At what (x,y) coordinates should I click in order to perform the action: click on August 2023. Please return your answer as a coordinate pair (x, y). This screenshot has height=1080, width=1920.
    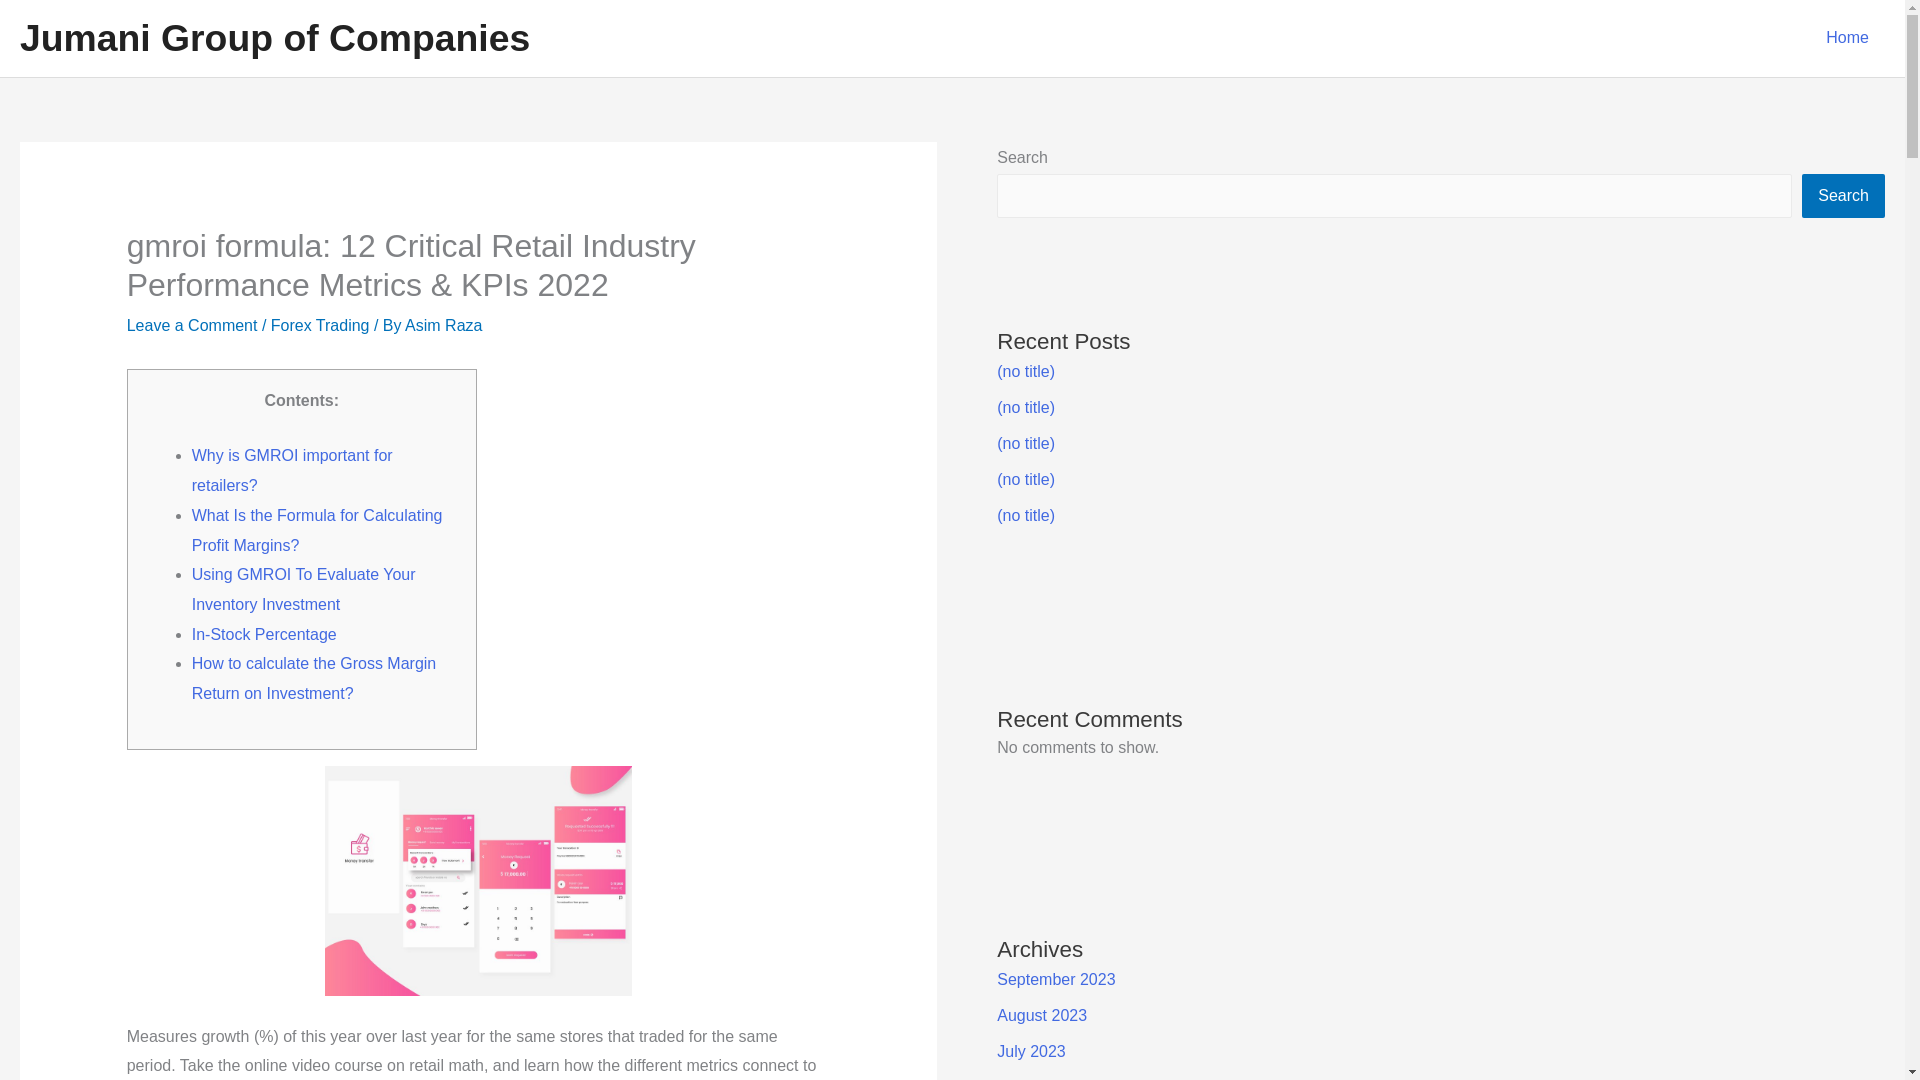
    Looking at the image, I should click on (1041, 1014).